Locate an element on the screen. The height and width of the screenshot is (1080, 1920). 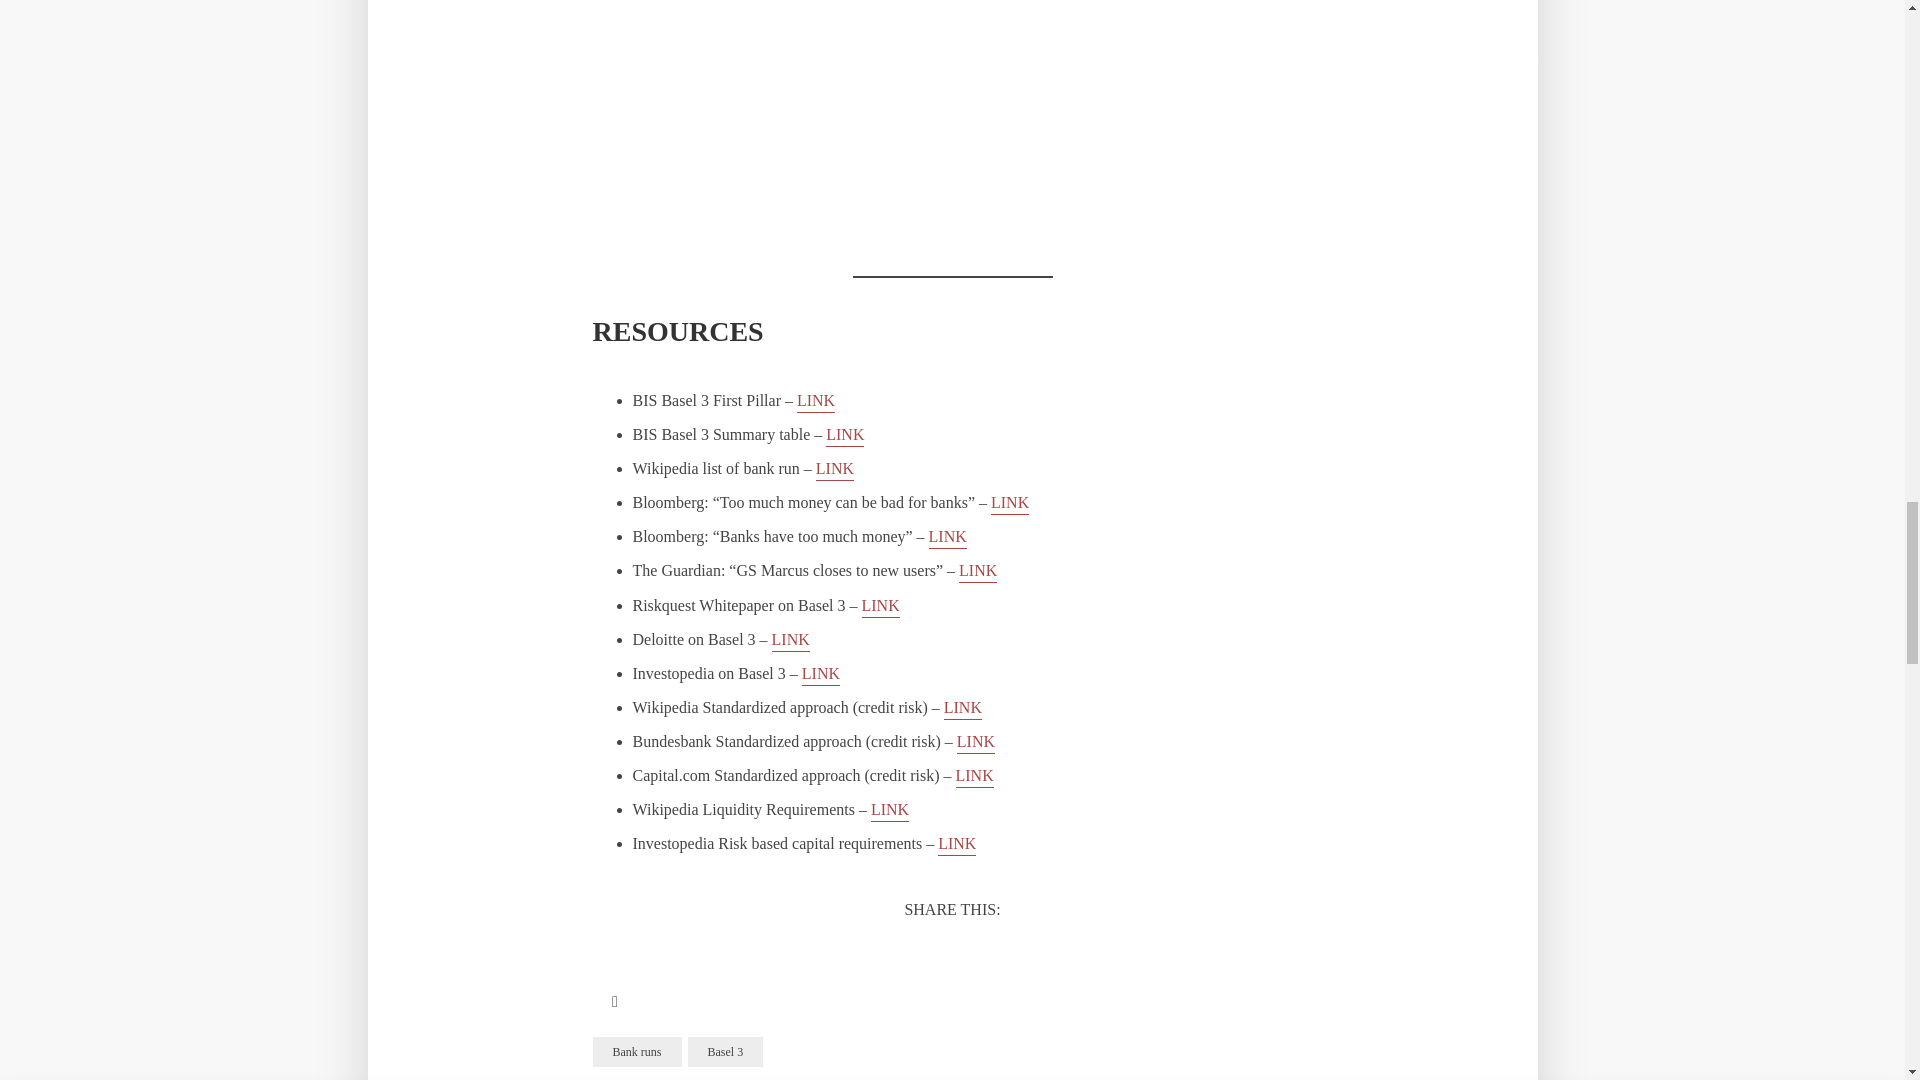
LINK is located at coordinates (1010, 504).